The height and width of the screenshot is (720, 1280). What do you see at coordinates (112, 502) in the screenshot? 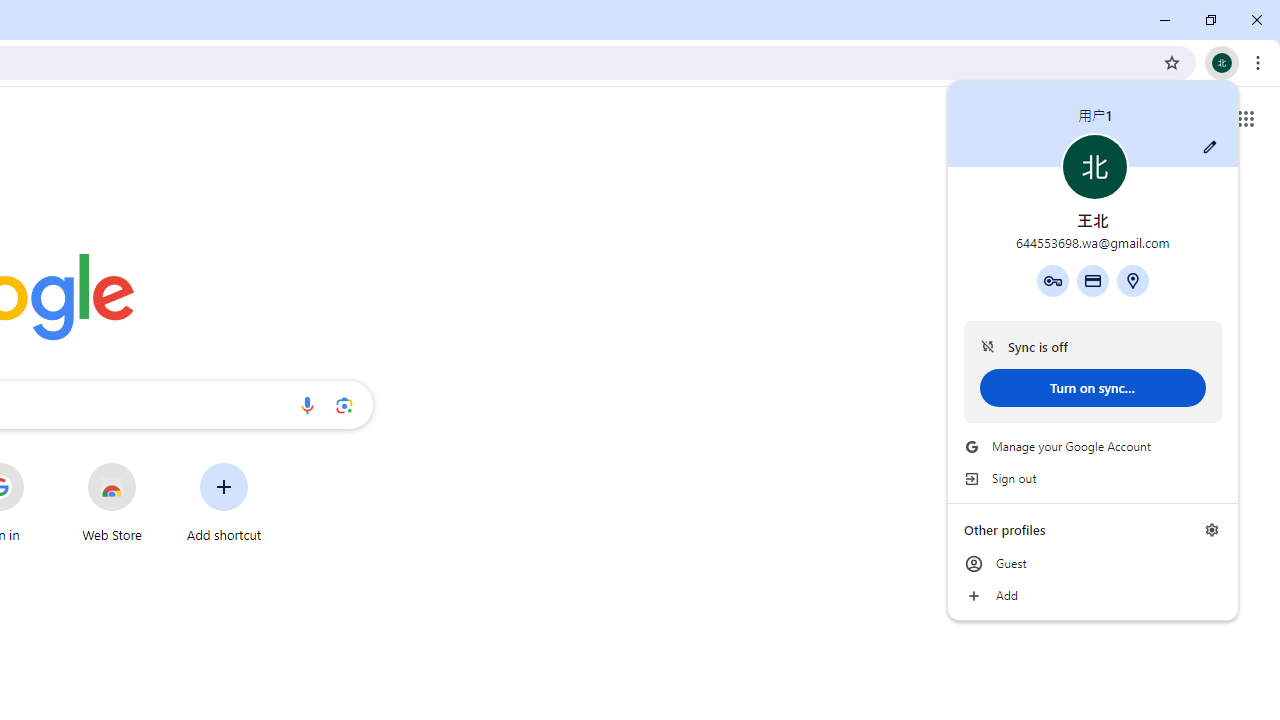
I see `Web Store` at bounding box center [112, 502].